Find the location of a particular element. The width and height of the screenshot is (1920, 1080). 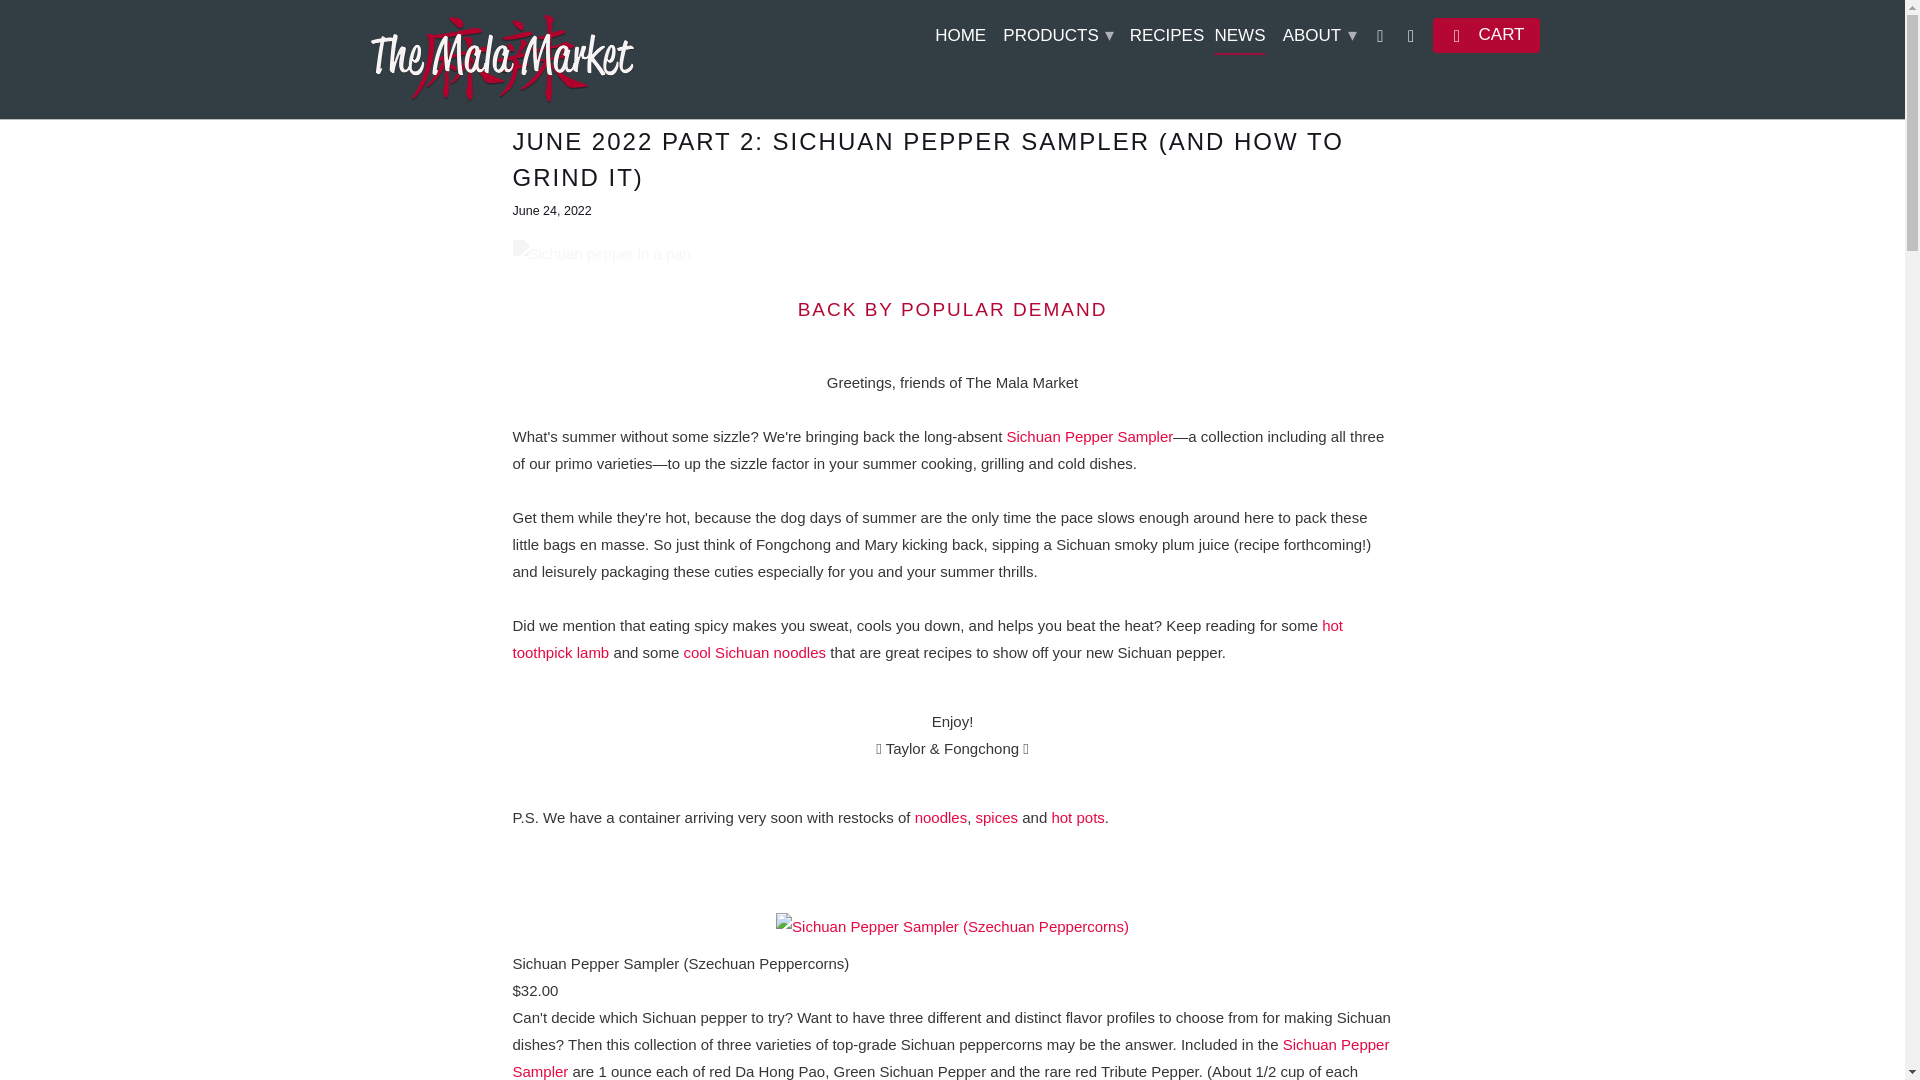

hot toothpick lamb is located at coordinates (927, 638).